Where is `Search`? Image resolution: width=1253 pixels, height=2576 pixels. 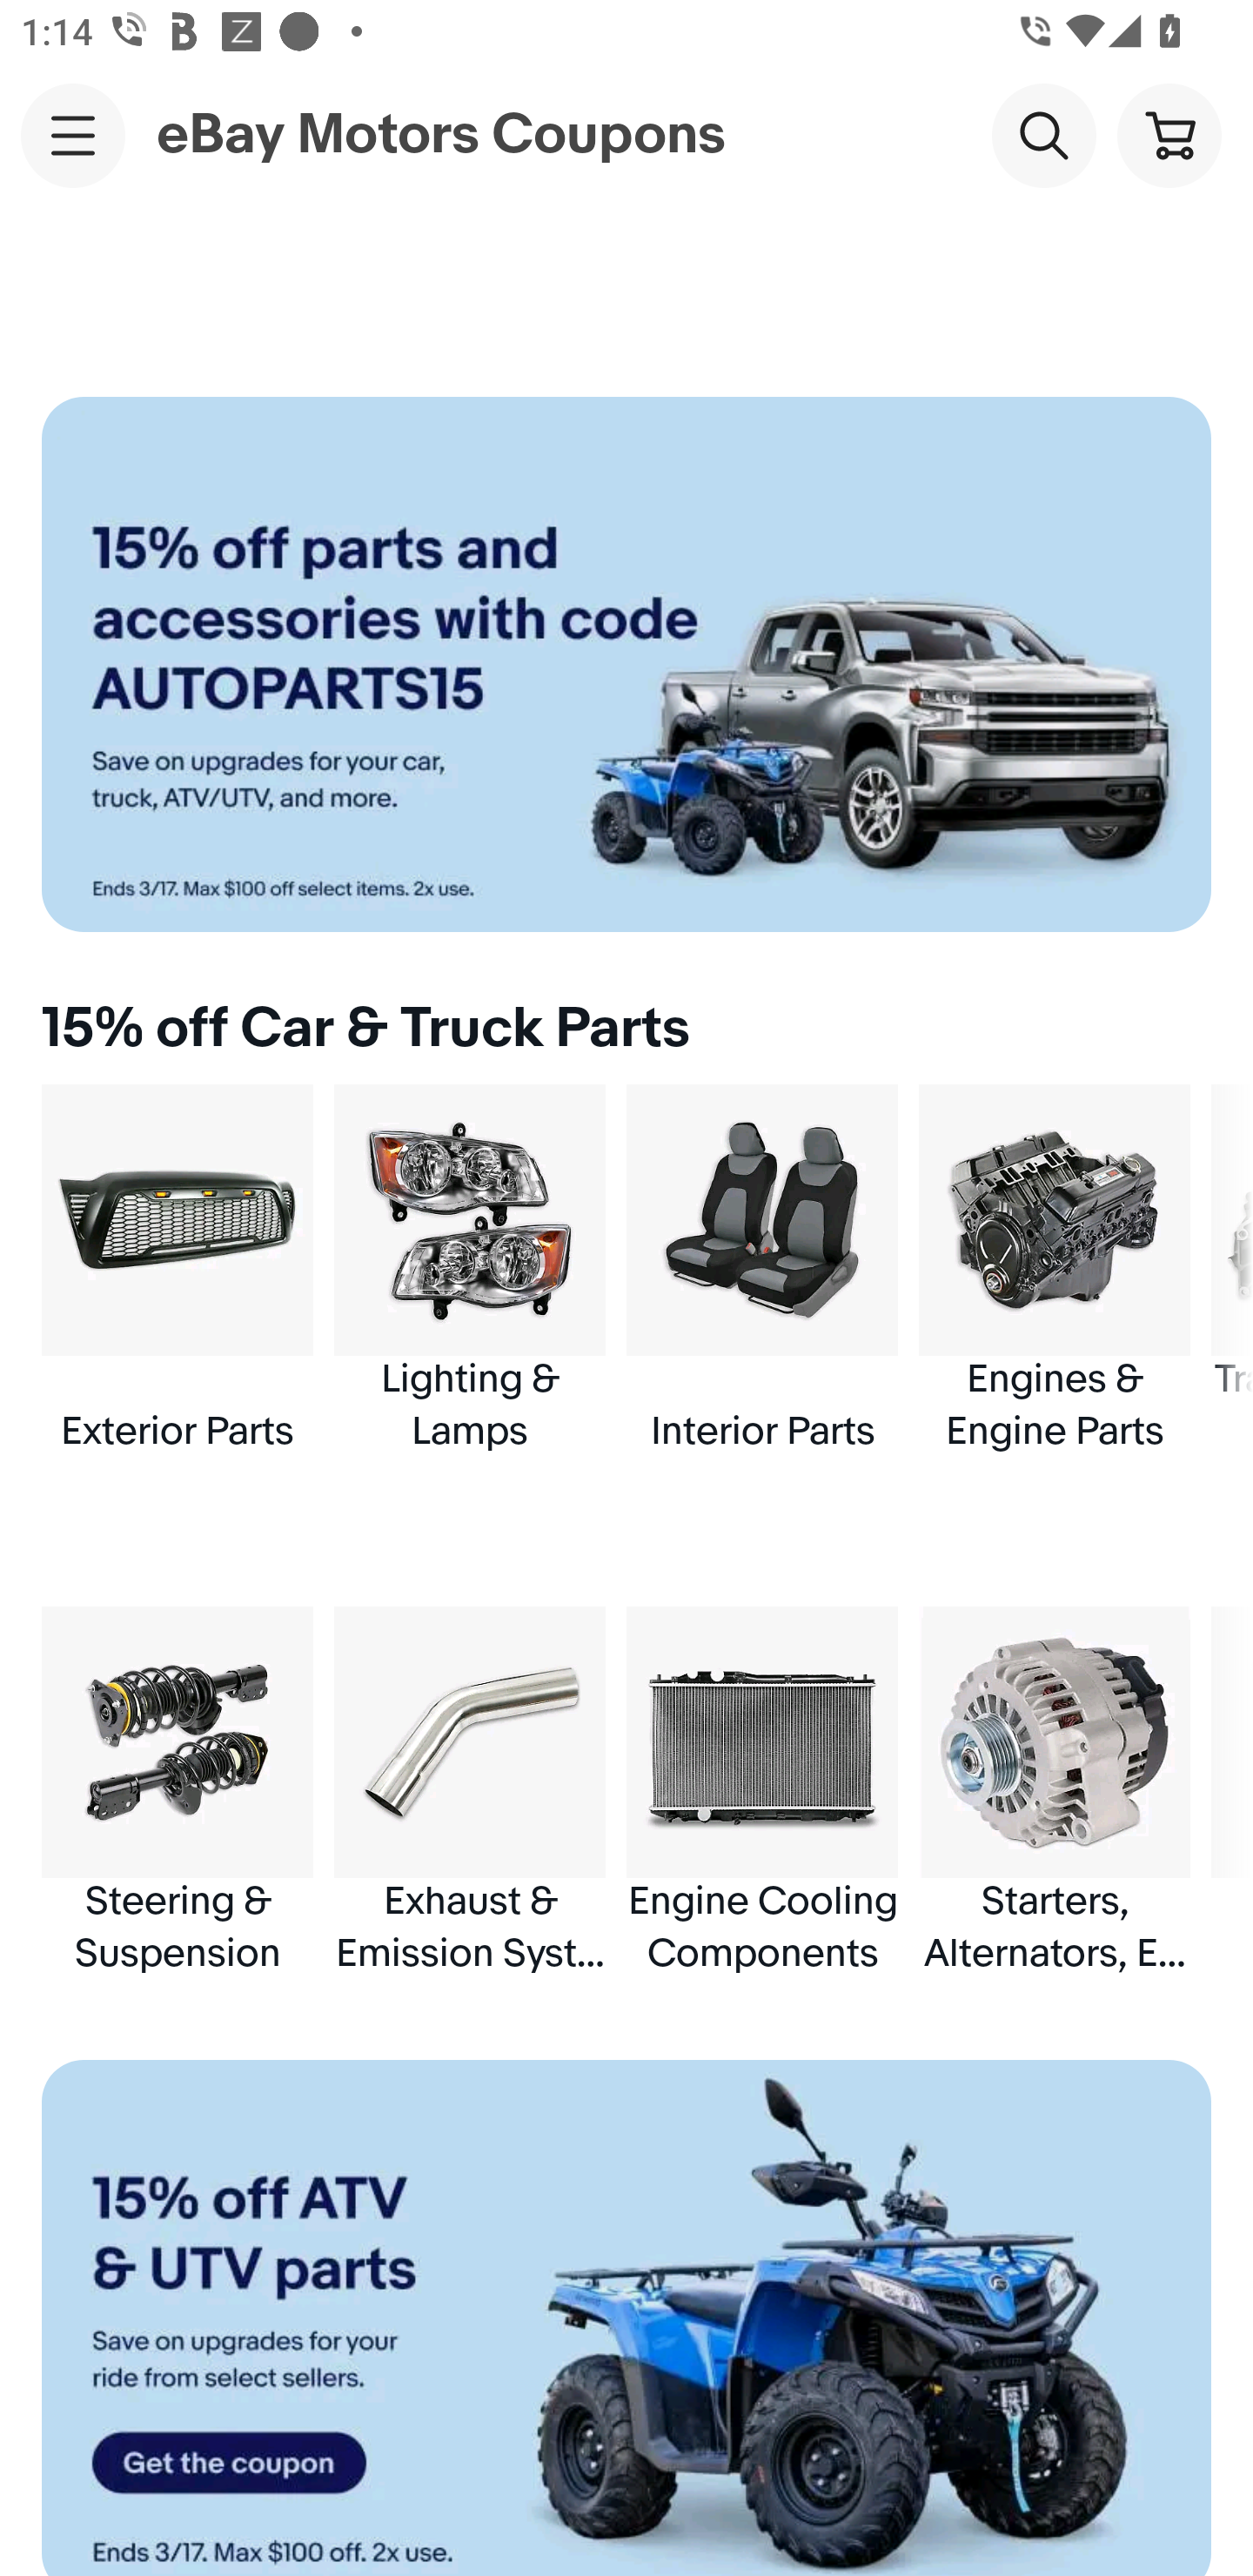
Search is located at coordinates (1043, 134).